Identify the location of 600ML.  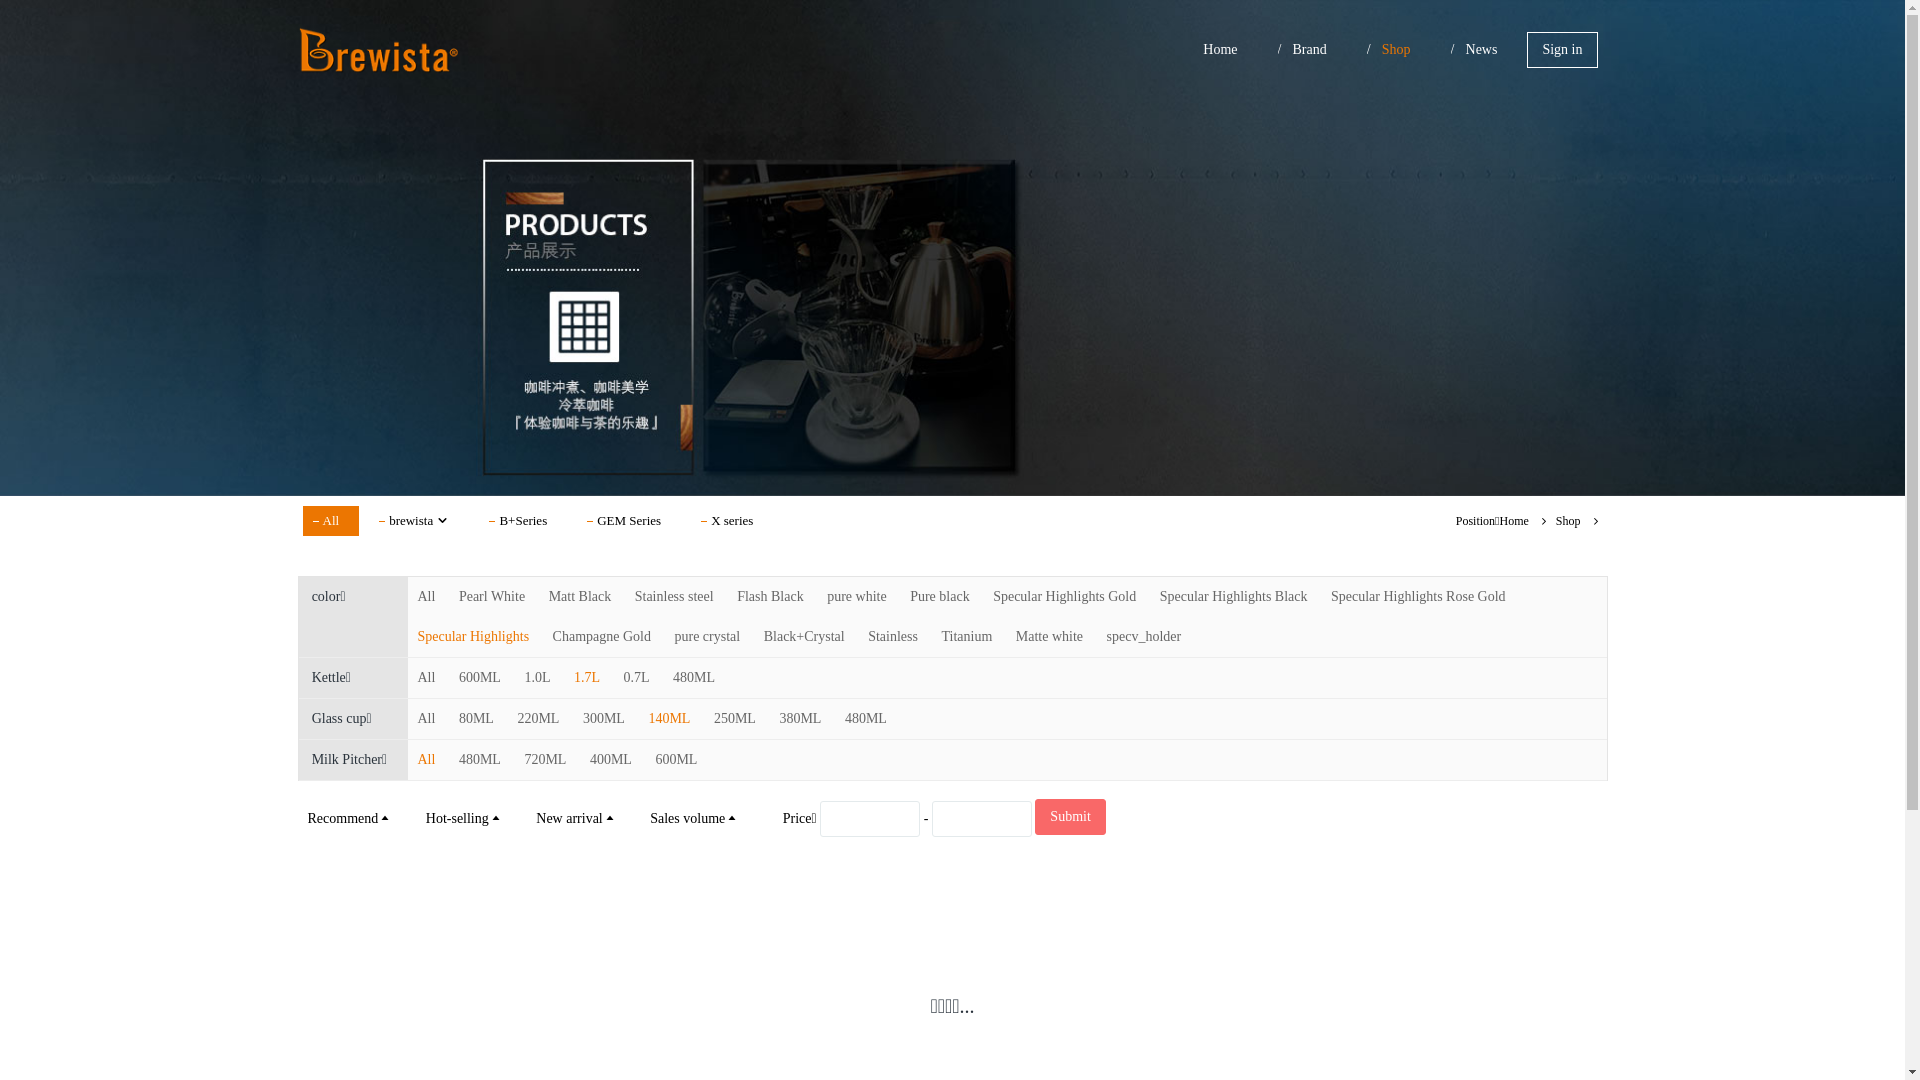
(676, 760).